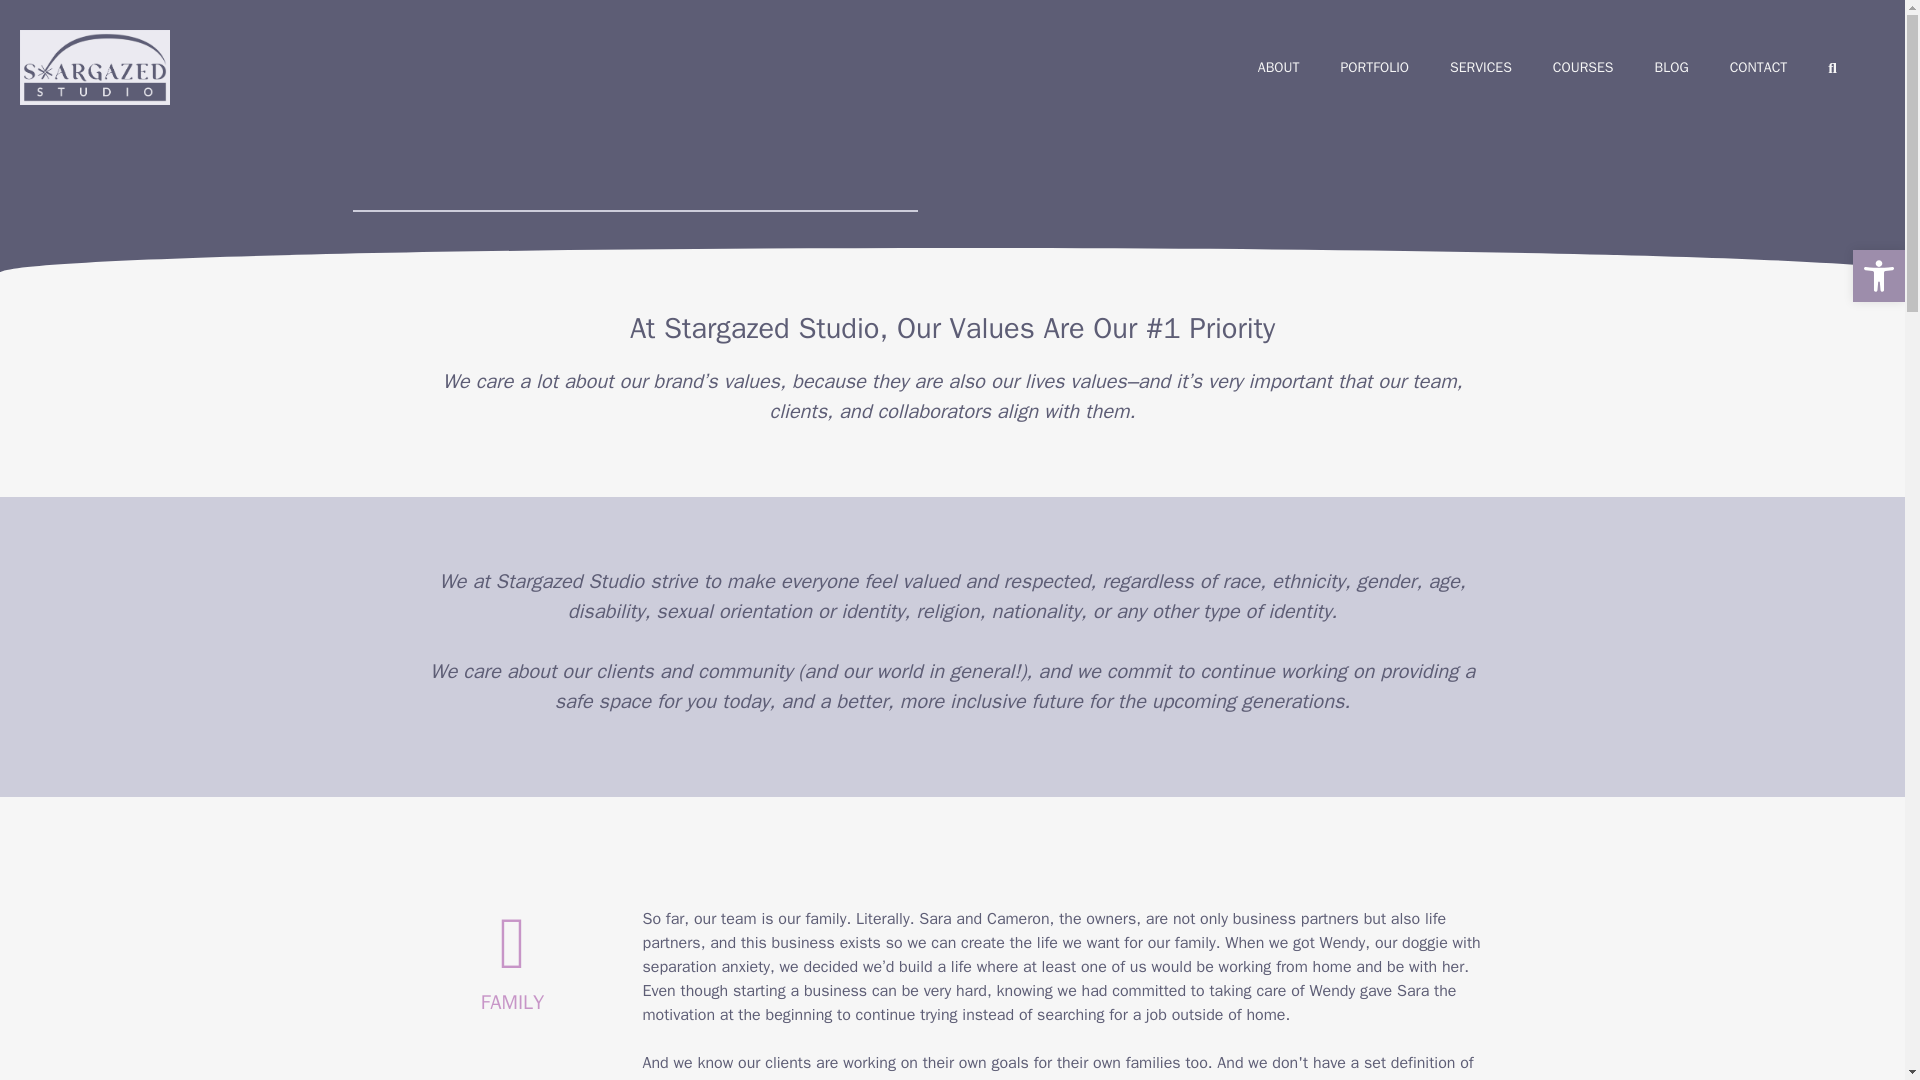 This screenshot has height=1080, width=1920. I want to click on PORTFOLIO, so click(1374, 67).